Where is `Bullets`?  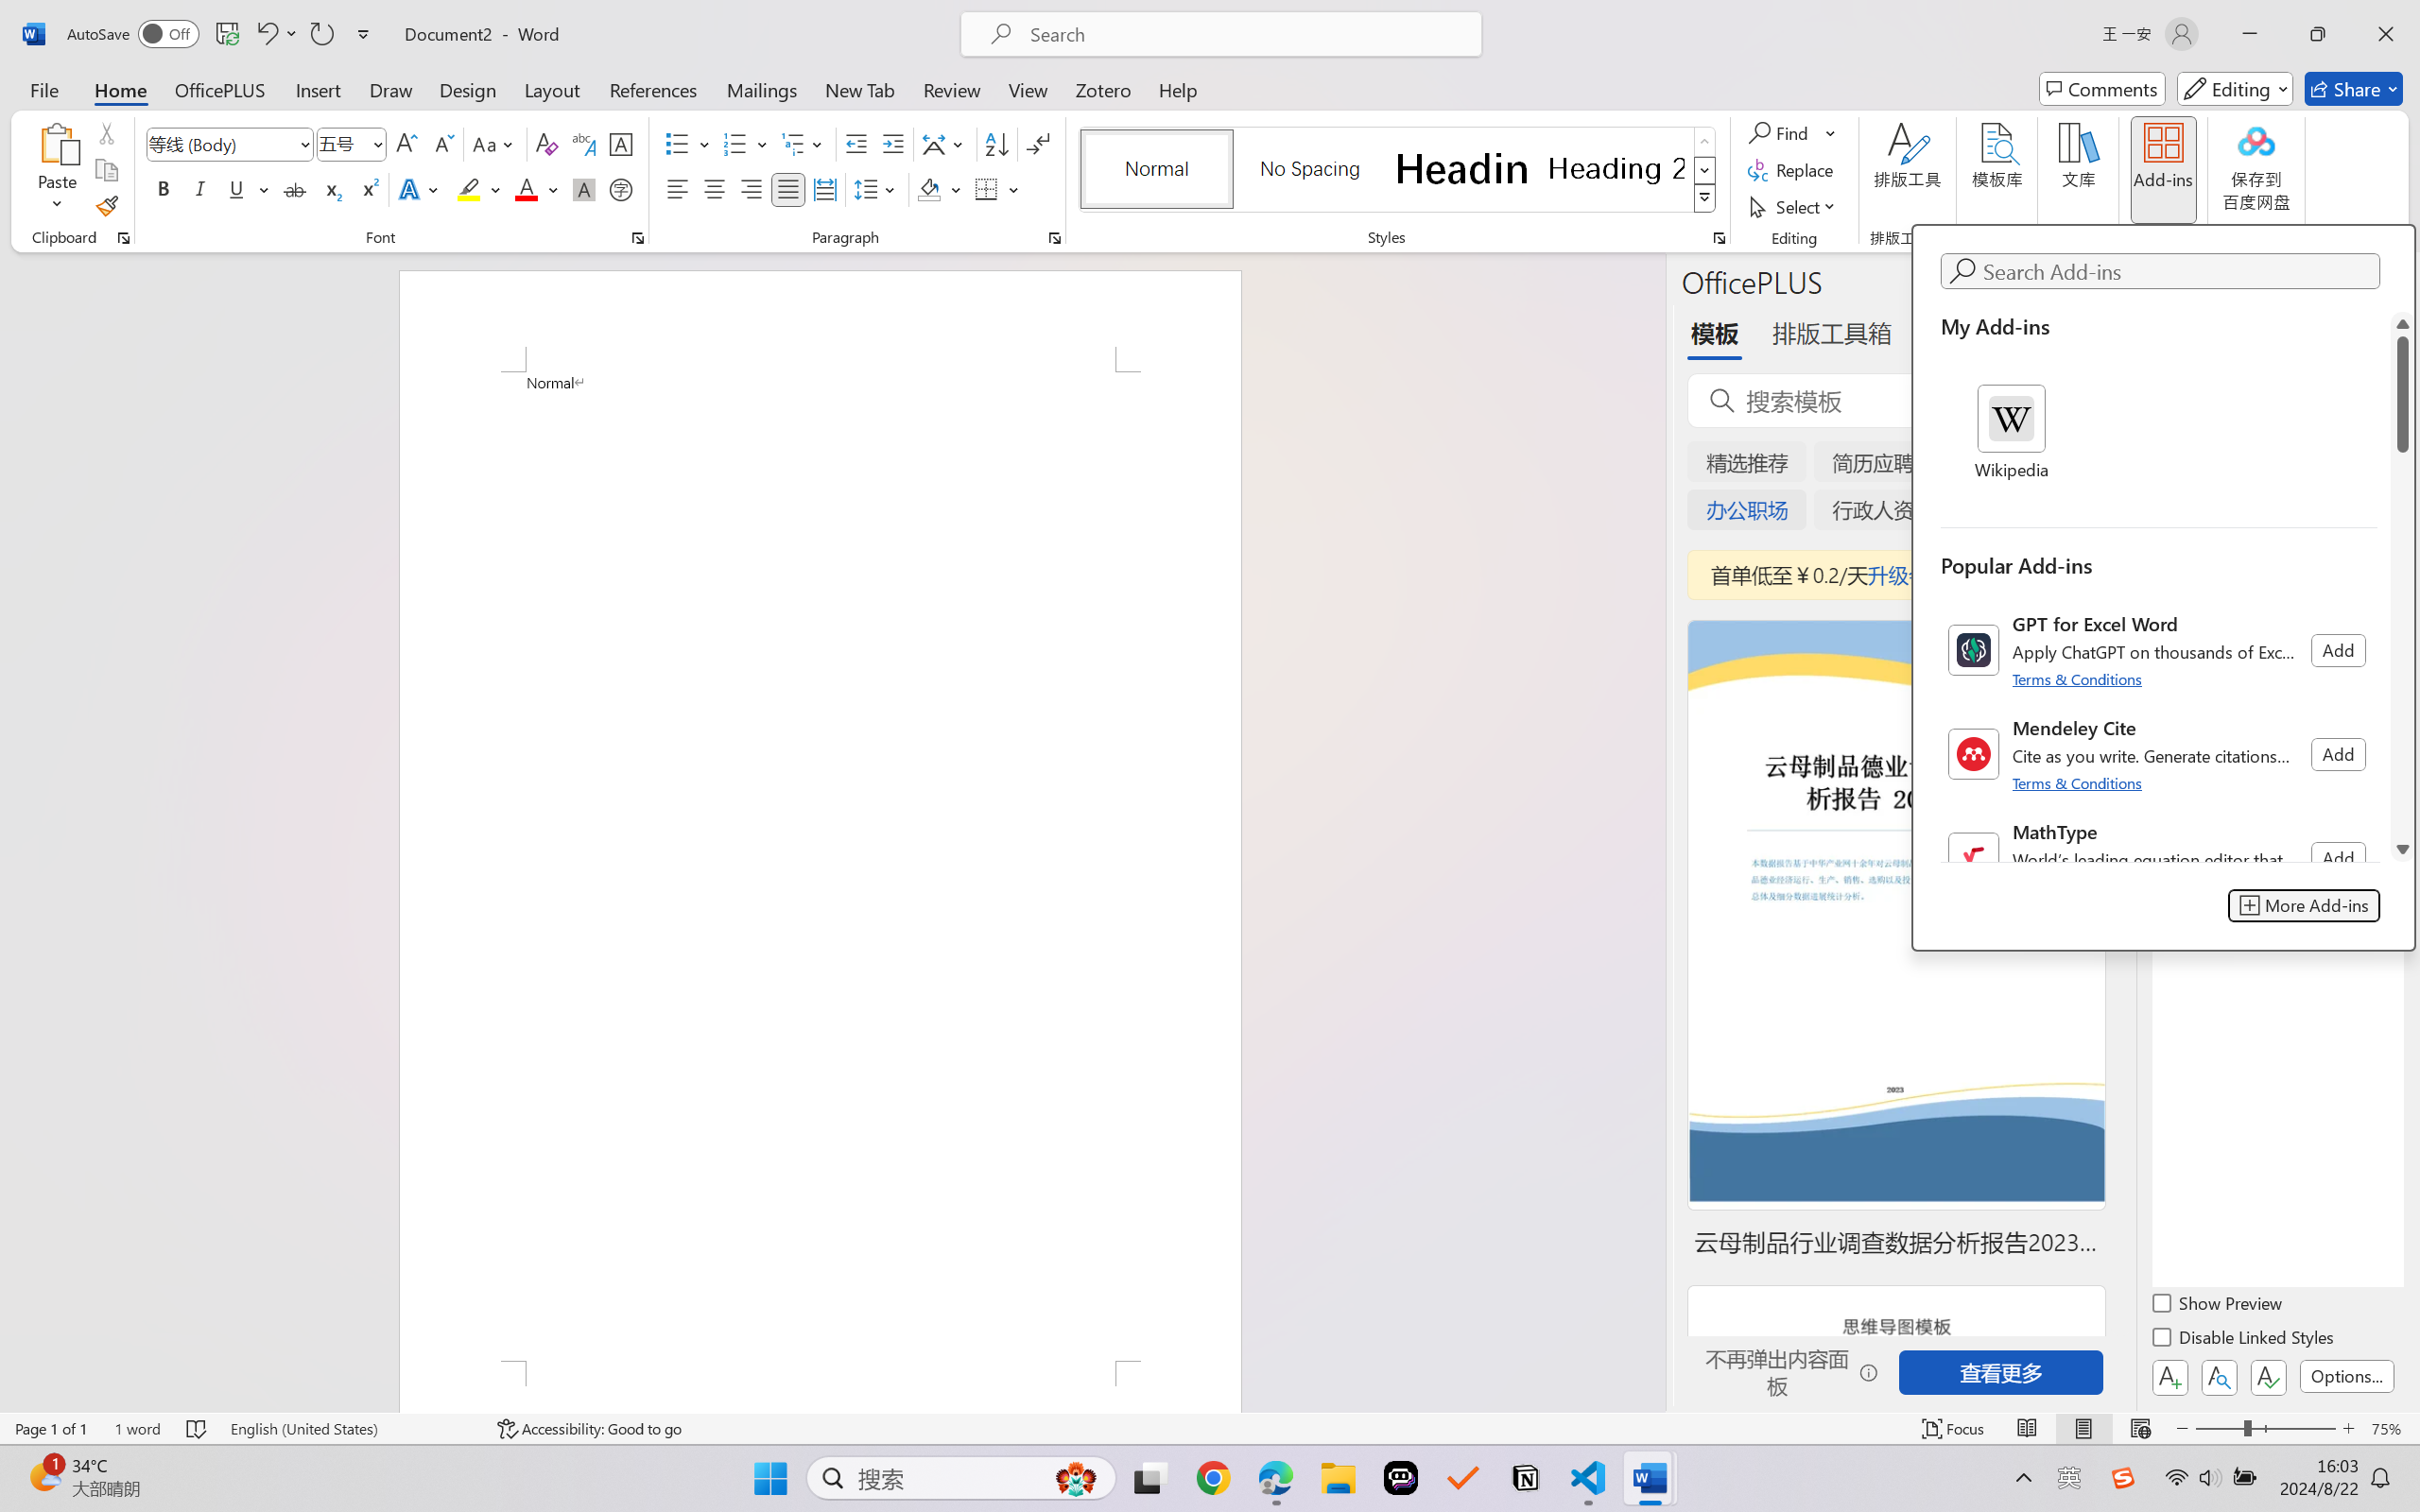
Bullets is located at coordinates (677, 144).